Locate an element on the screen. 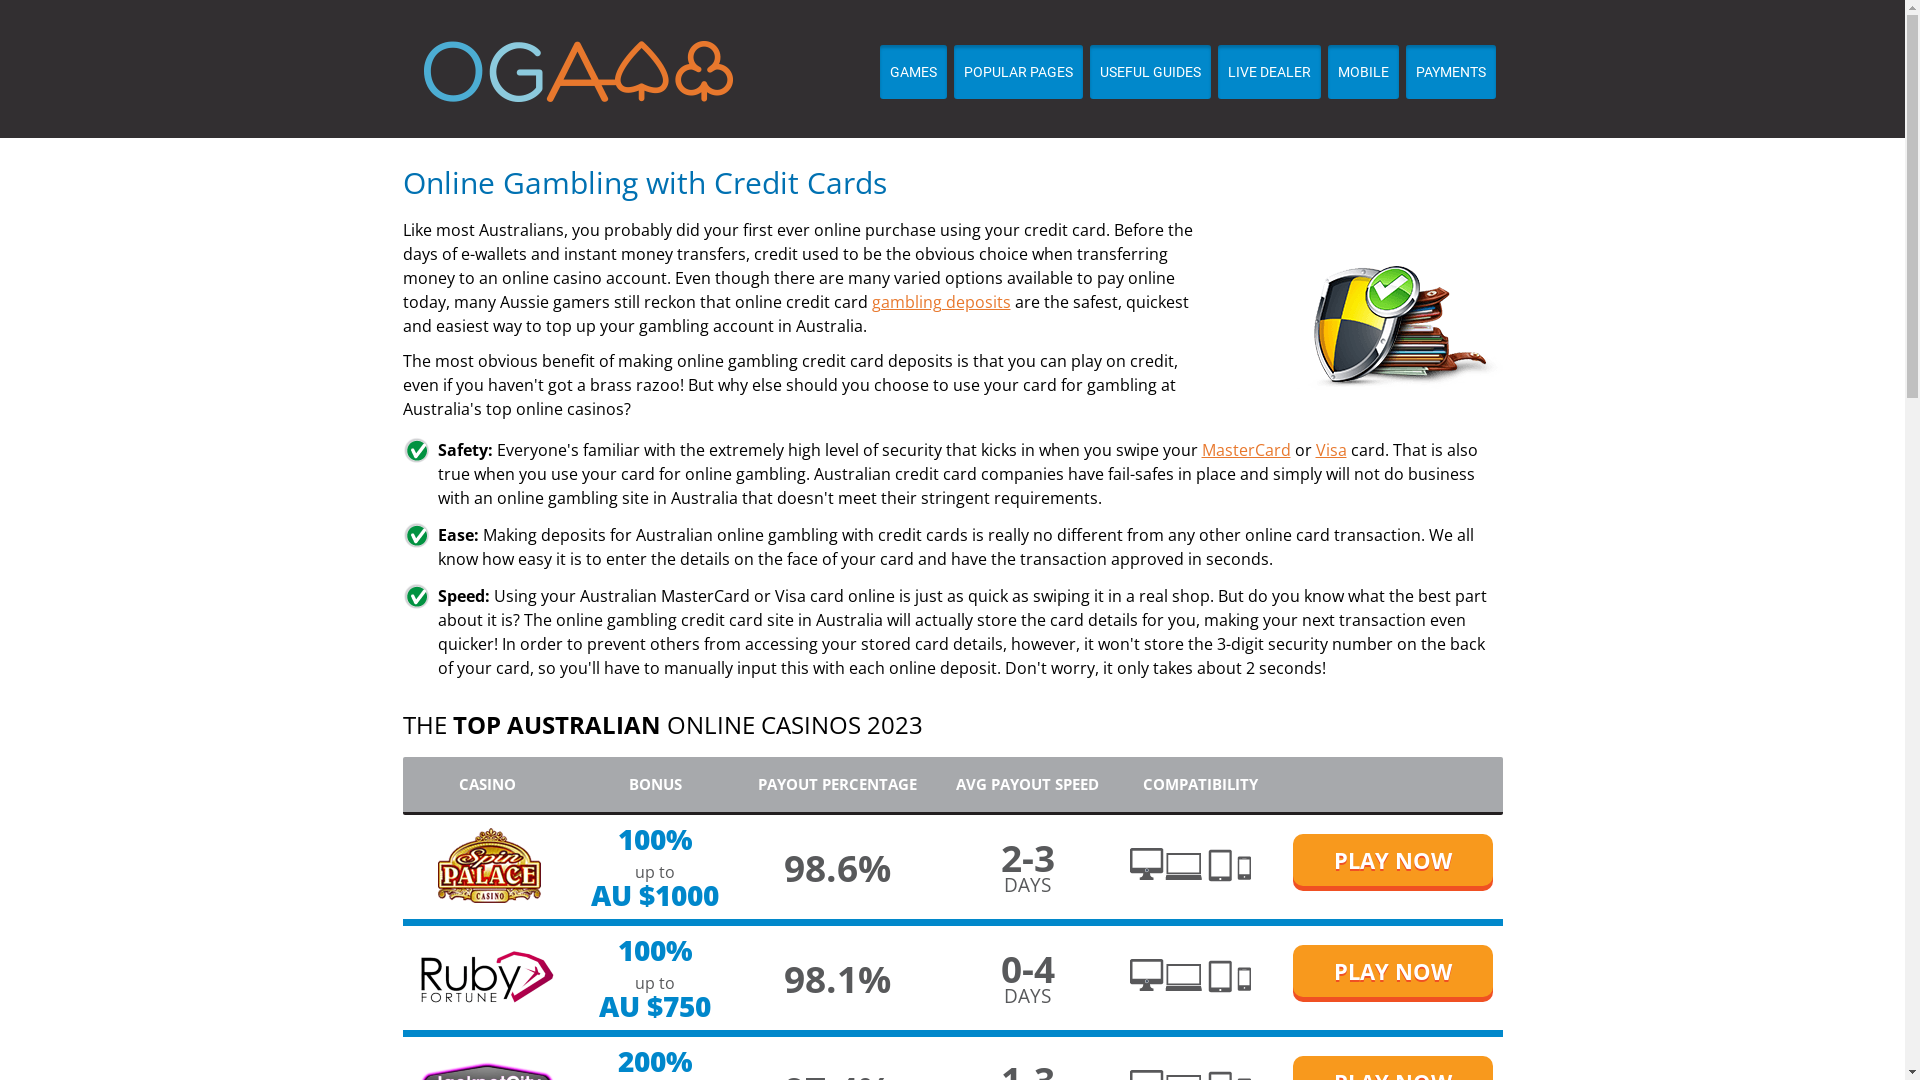  MOBILE is located at coordinates (1364, 72).